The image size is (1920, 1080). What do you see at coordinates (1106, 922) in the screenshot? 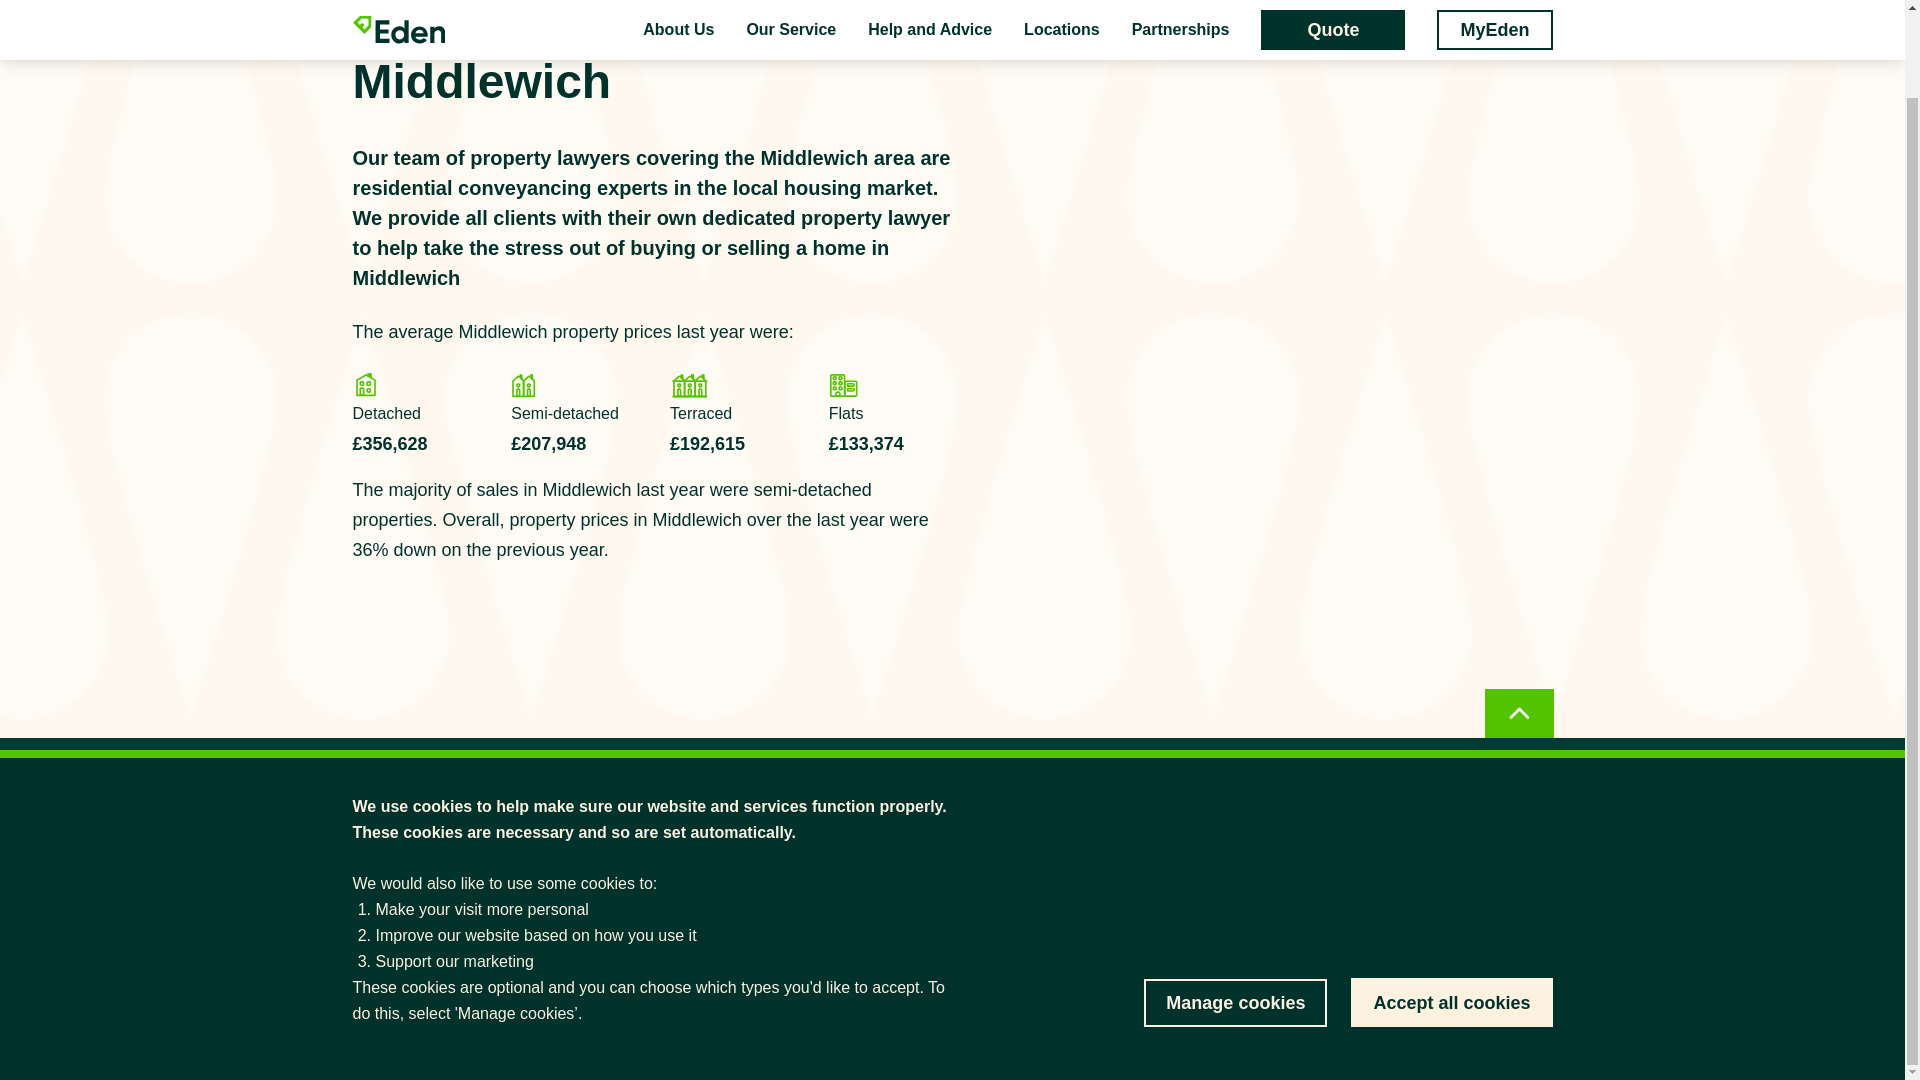
I see `Unit 7.19, Paintworks, Bath Road, Bristol, BS4 3EA` at bounding box center [1106, 922].